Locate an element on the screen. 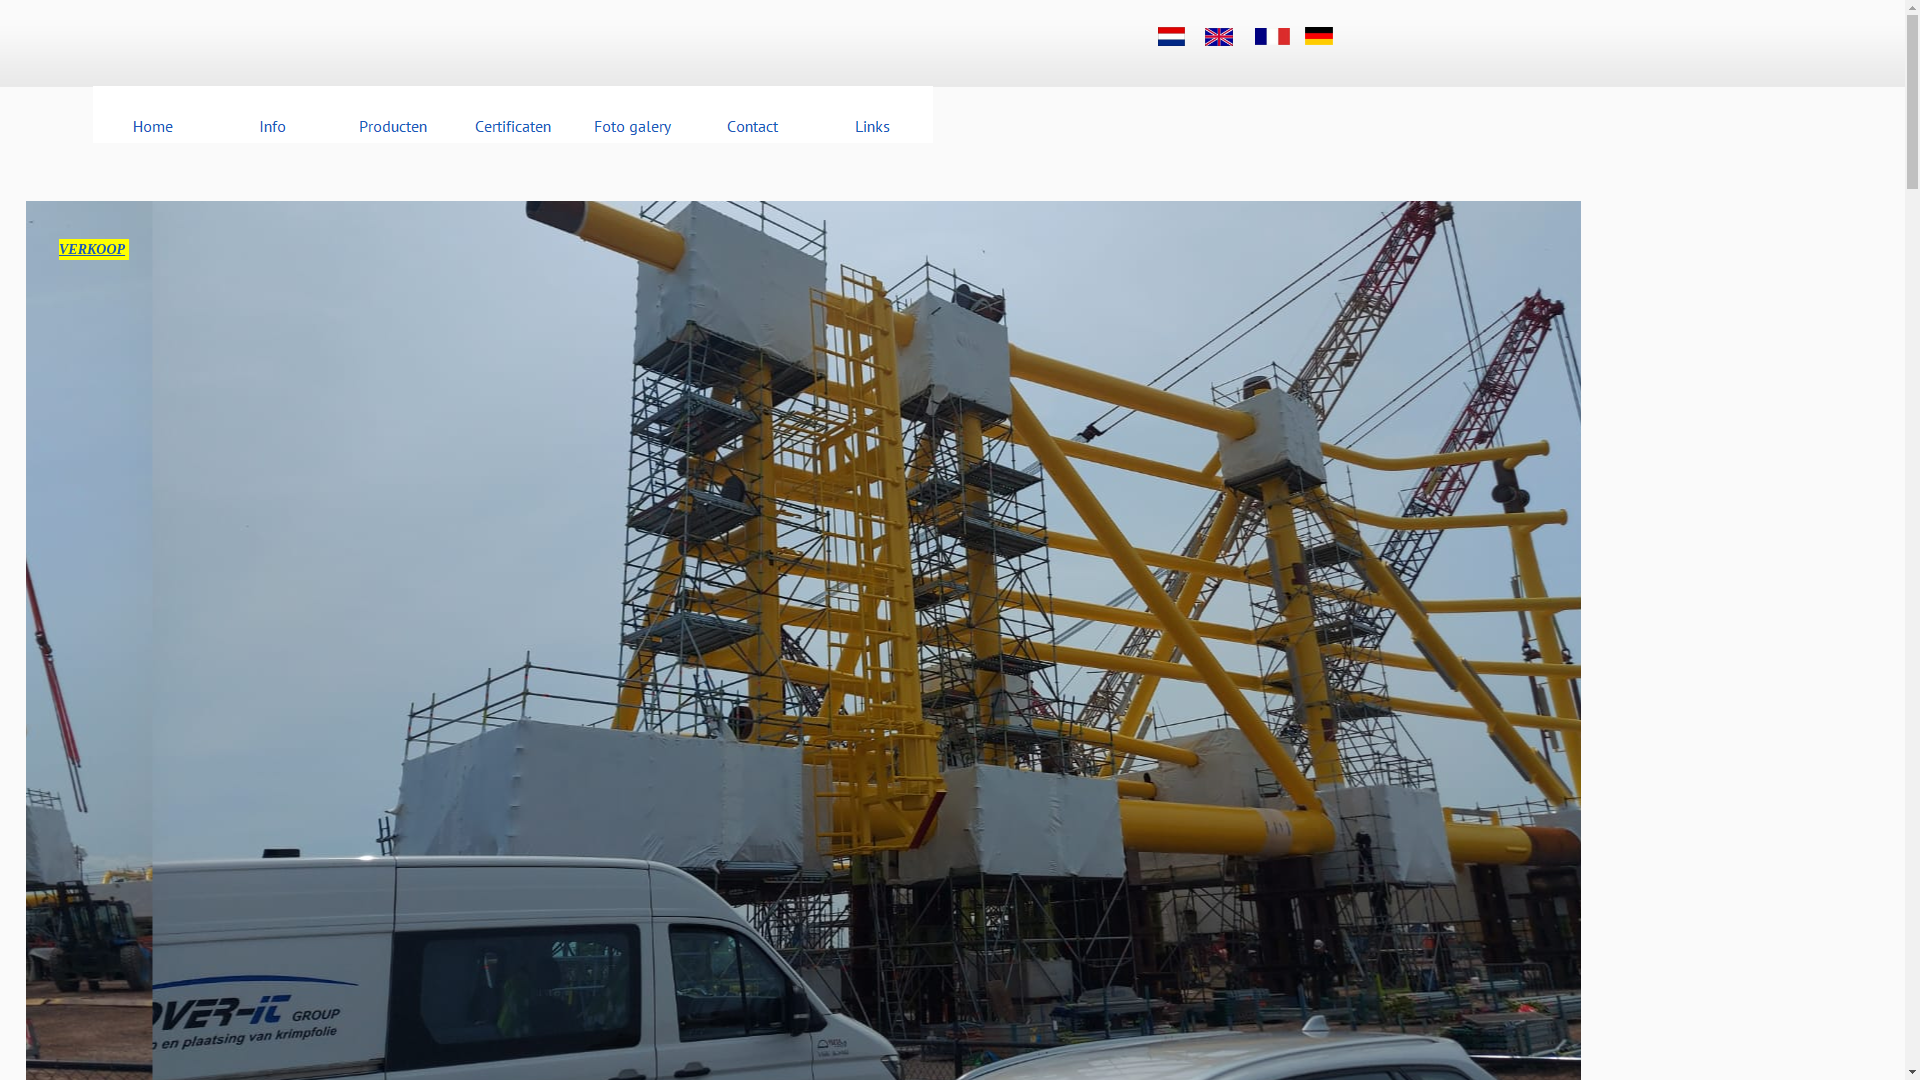  Contact is located at coordinates (753, 114).